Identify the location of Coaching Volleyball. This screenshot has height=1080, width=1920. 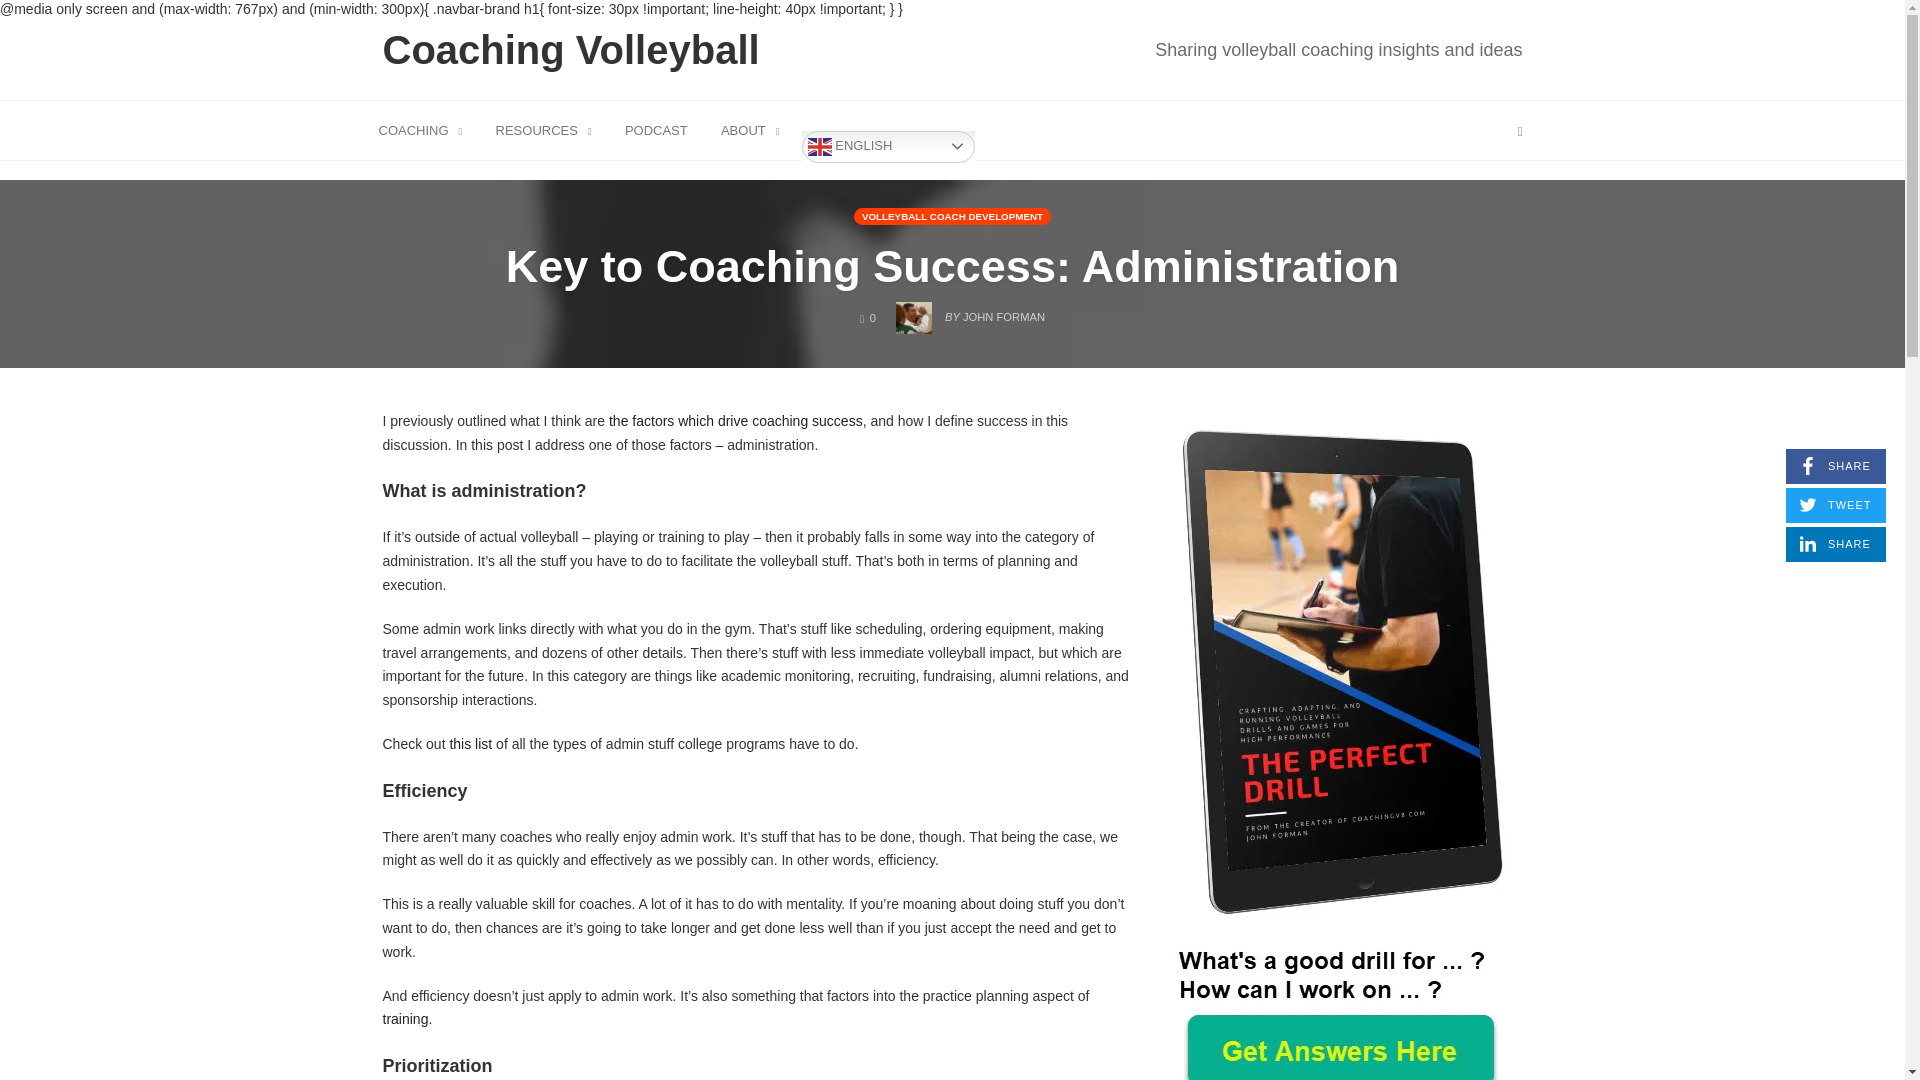
(544, 129).